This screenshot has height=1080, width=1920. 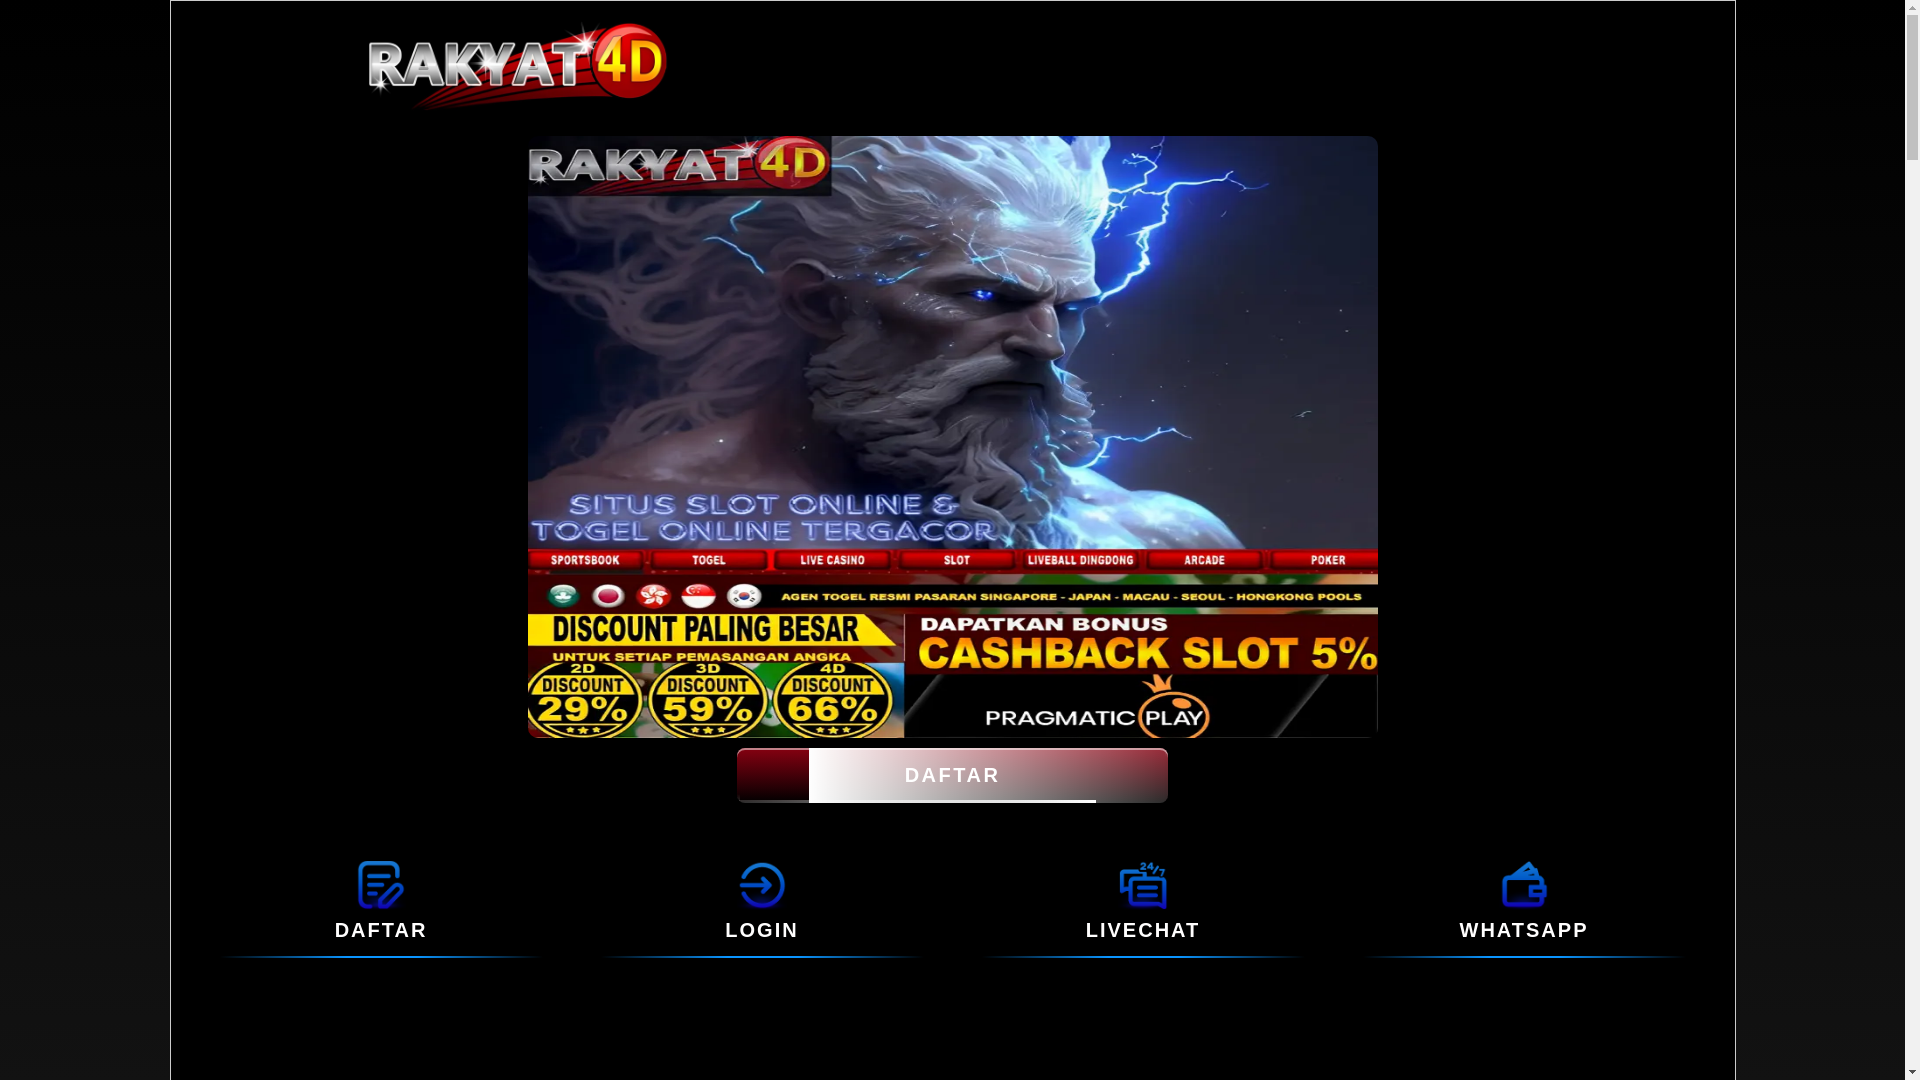 What do you see at coordinates (1524, 930) in the screenshot?
I see `WHATSAPP` at bounding box center [1524, 930].